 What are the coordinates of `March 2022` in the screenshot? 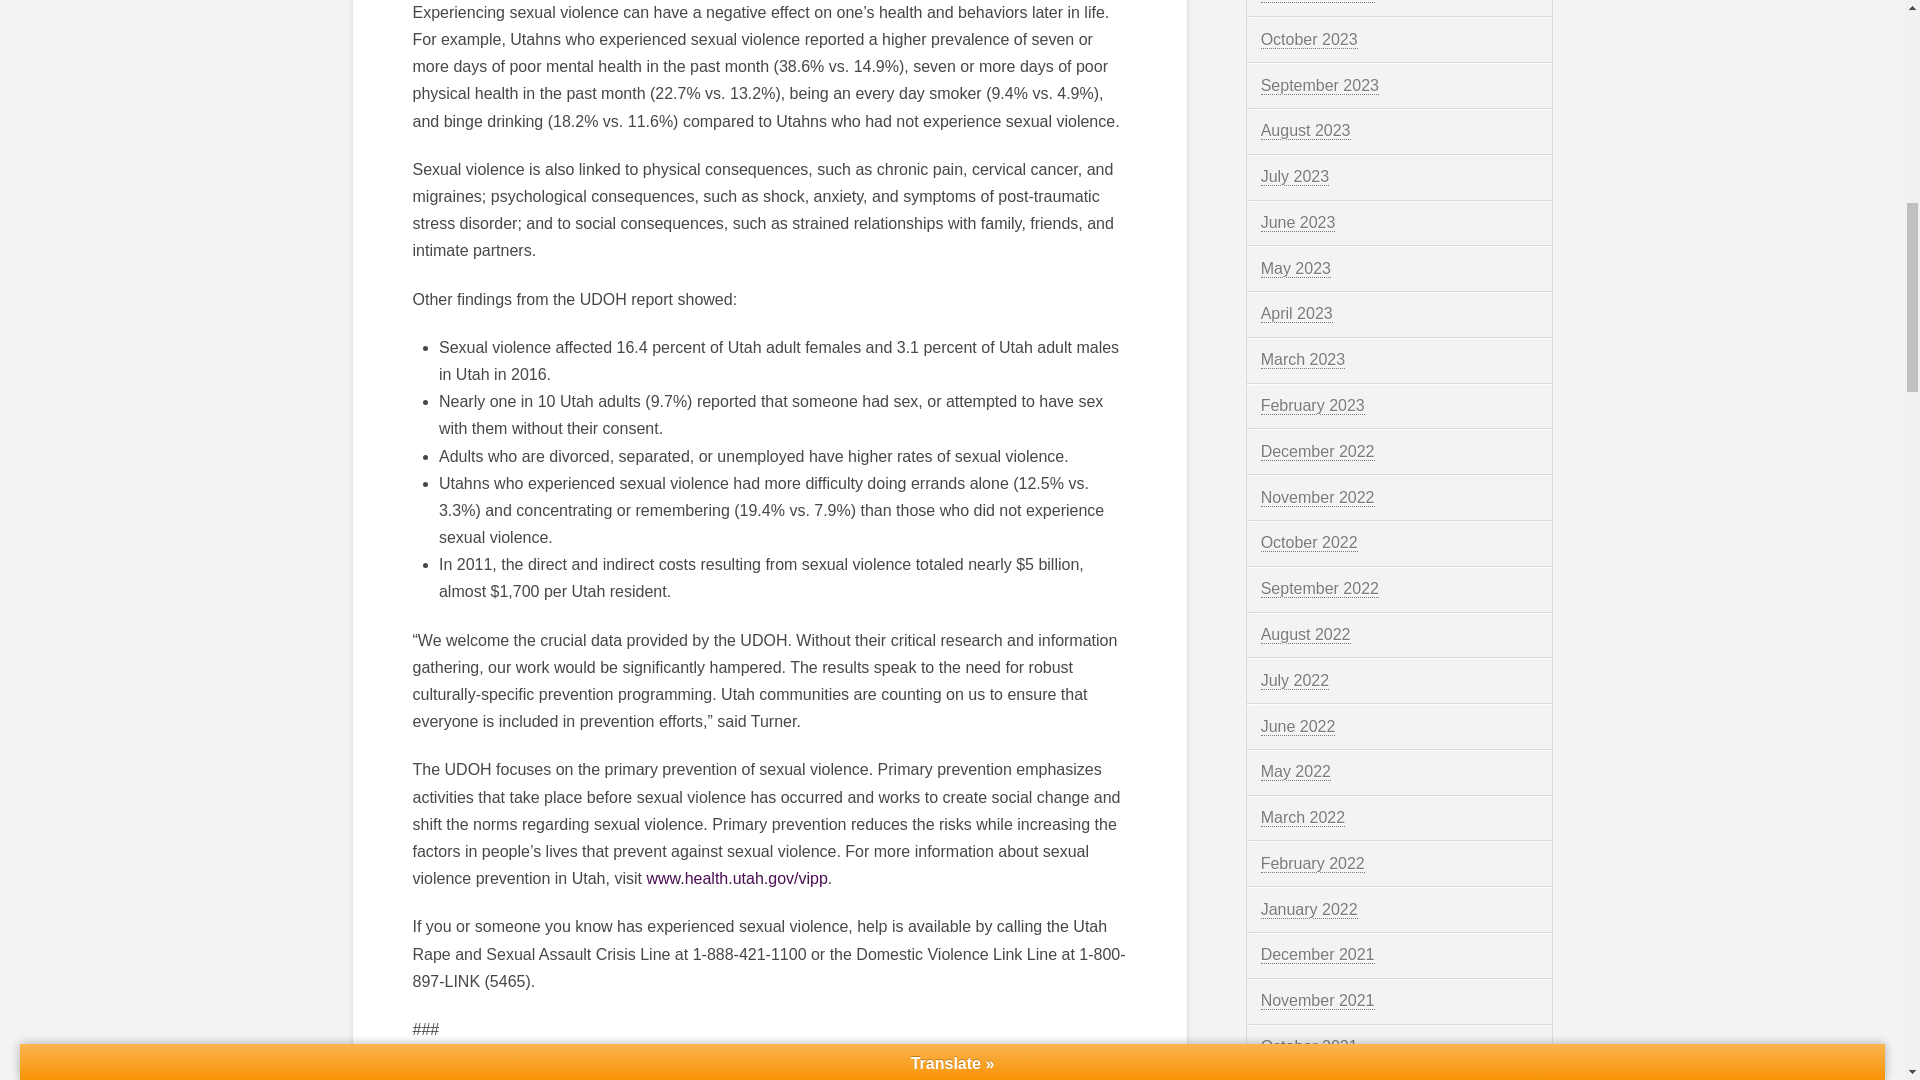 It's located at (1303, 818).